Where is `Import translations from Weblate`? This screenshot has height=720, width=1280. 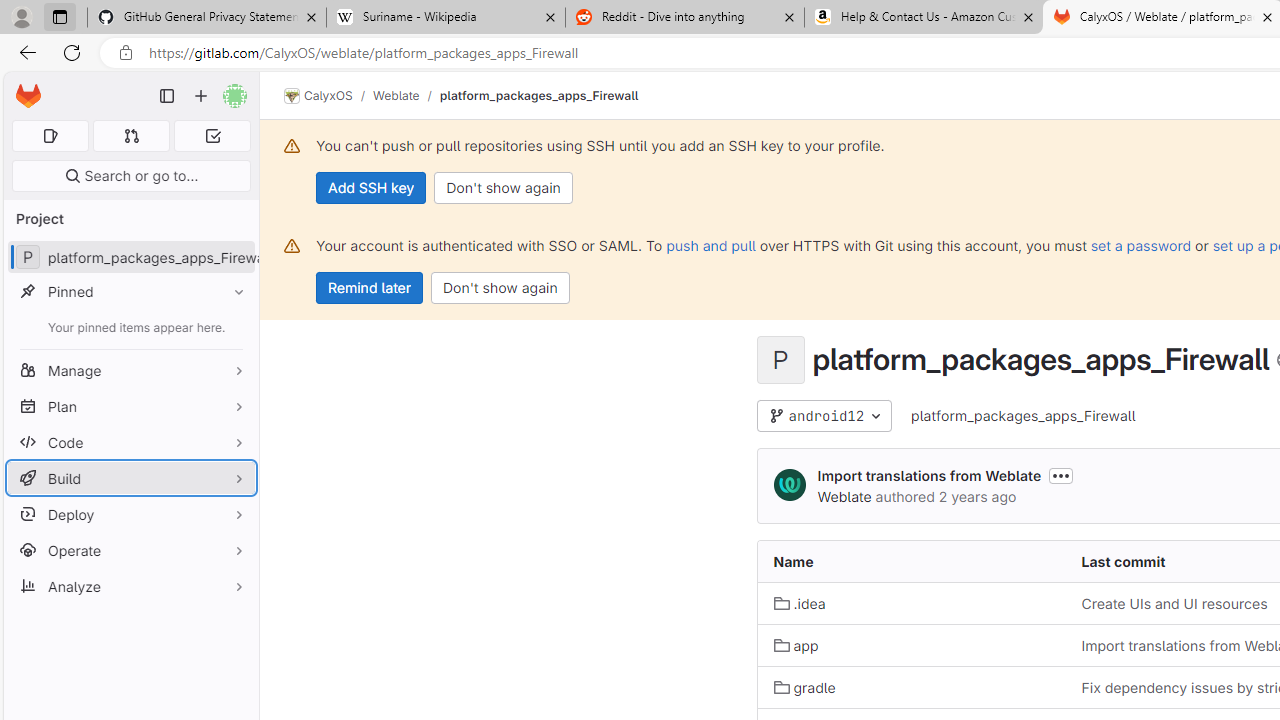 Import translations from Weblate is located at coordinates (928, 476).